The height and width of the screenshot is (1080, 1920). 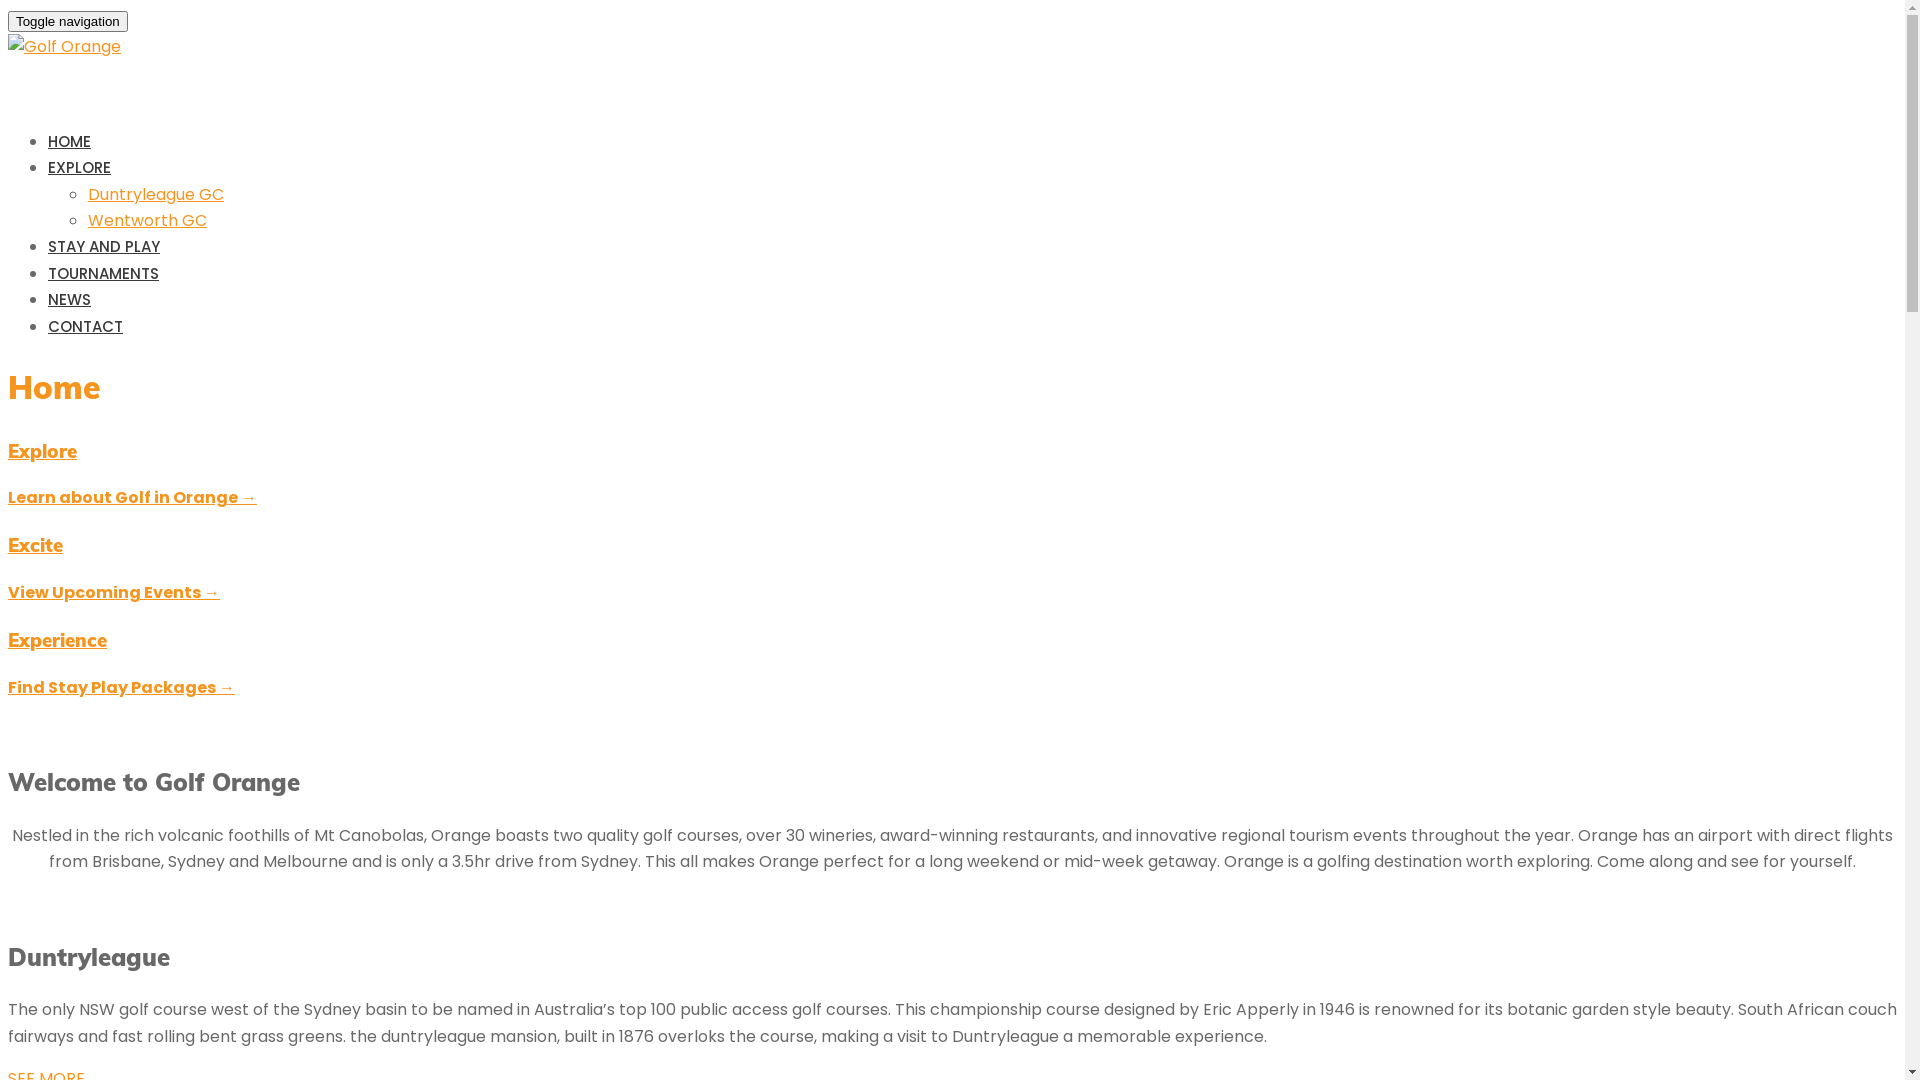 What do you see at coordinates (85, 326) in the screenshot?
I see `CONTACT` at bounding box center [85, 326].